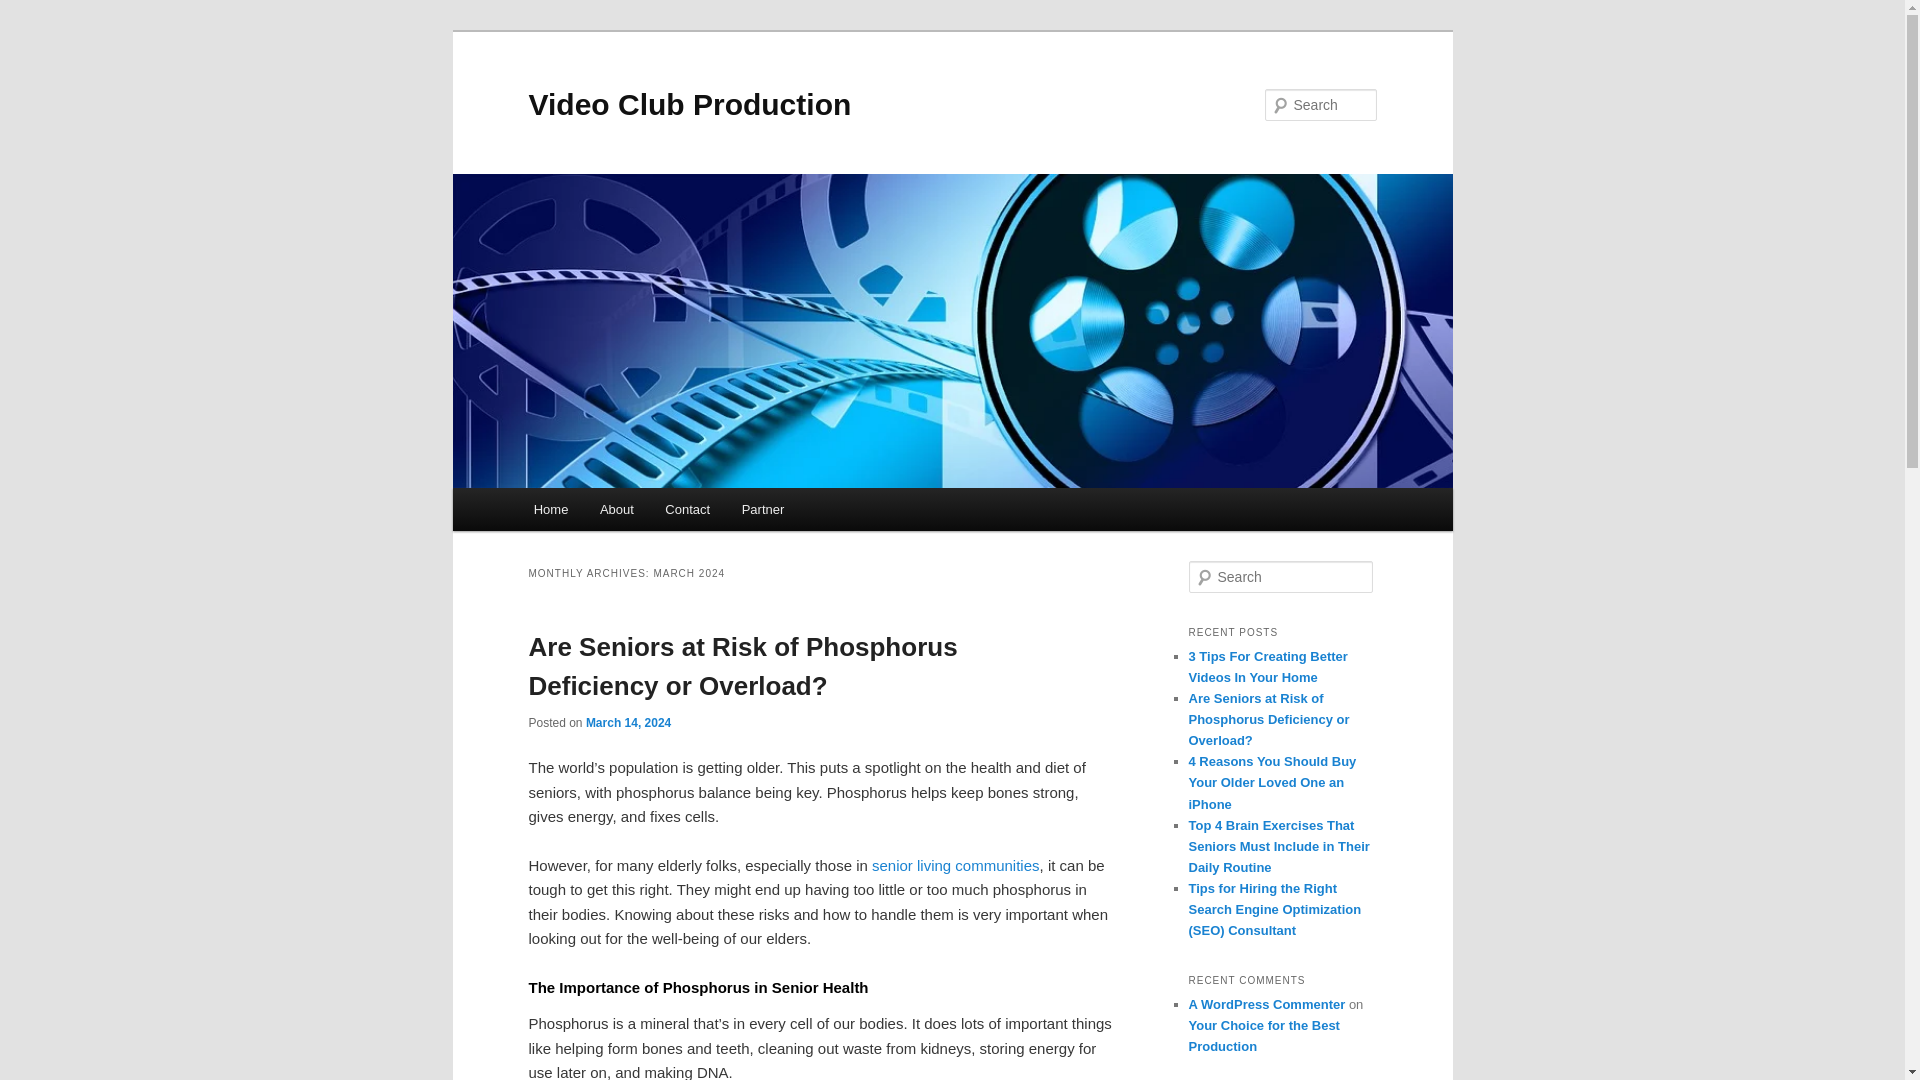 This screenshot has height=1080, width=1920. What do you see at coordinates (32, 11) in the screenshot?
I see `Search` at bounding box center [32, 11].